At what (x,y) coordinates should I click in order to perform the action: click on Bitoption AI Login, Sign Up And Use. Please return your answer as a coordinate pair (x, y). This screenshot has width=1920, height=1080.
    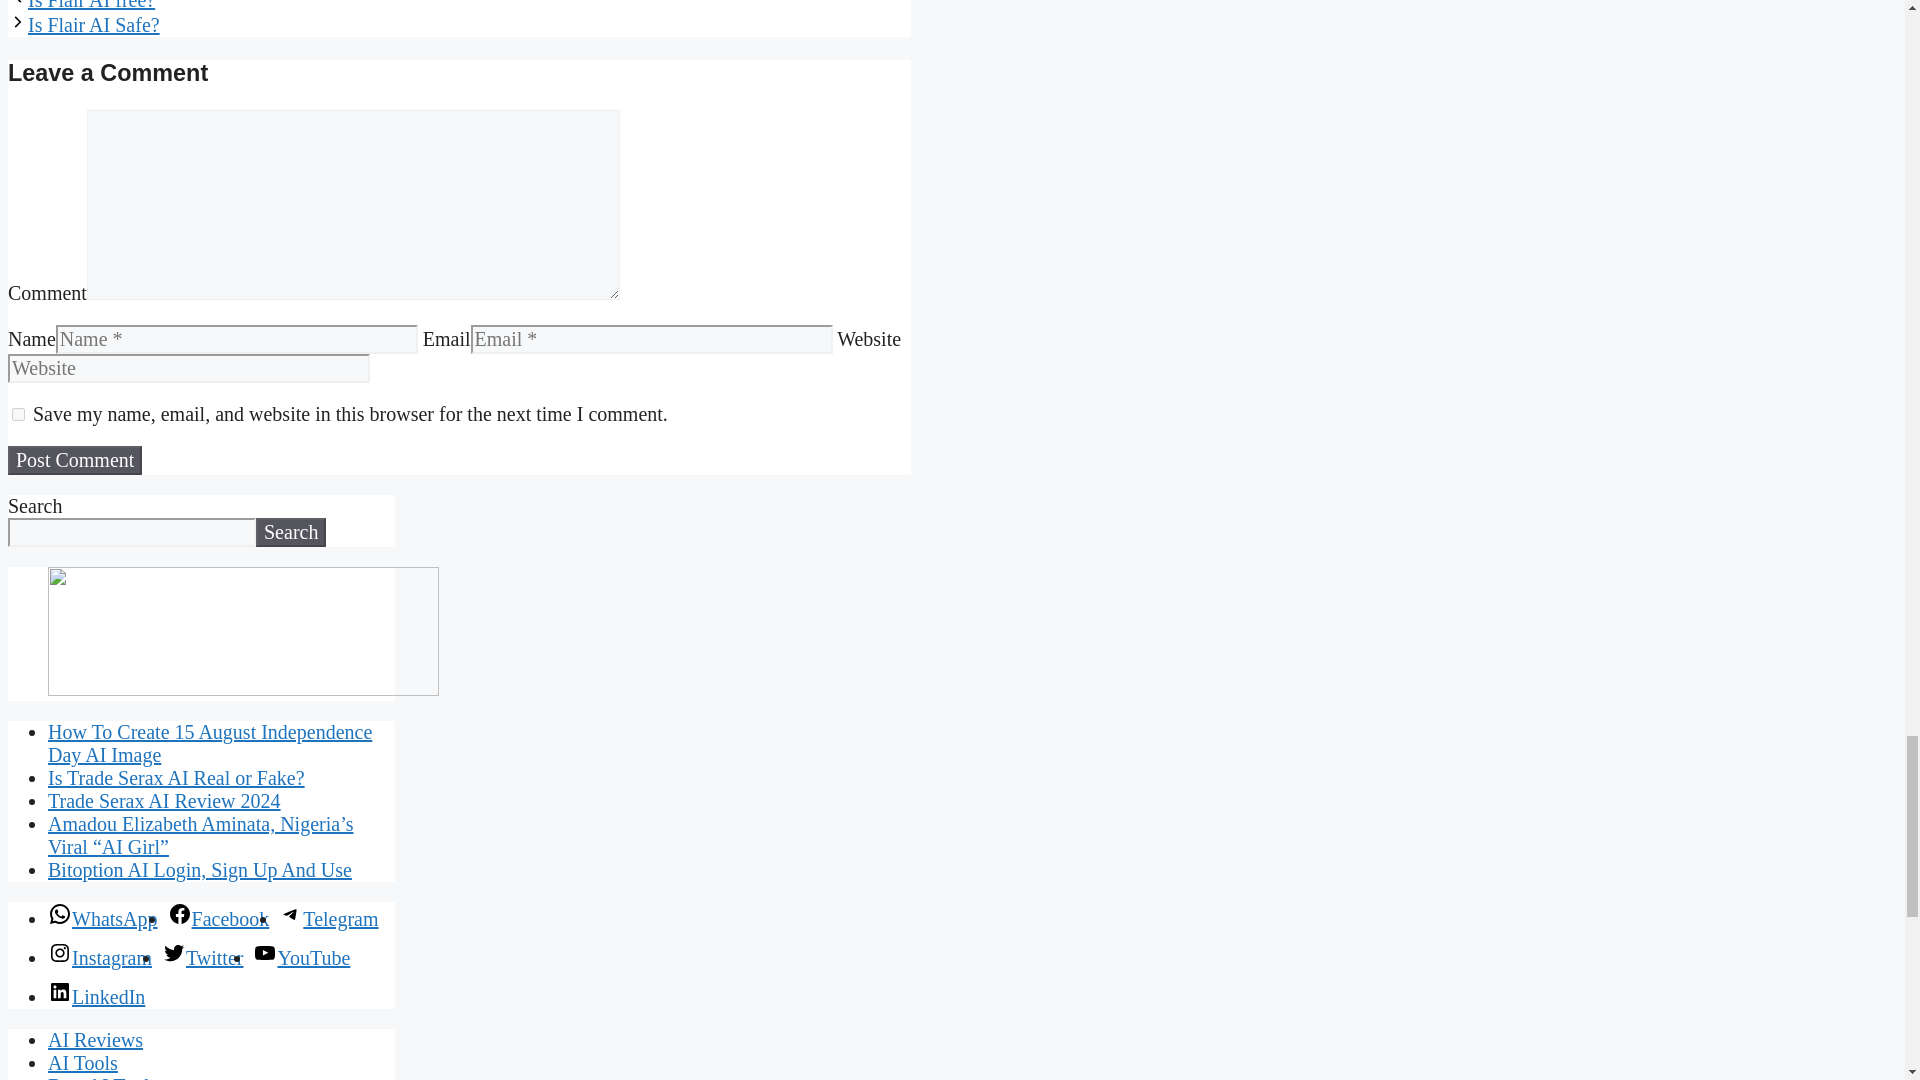
    Looking at the image, I should click on (200, 870).